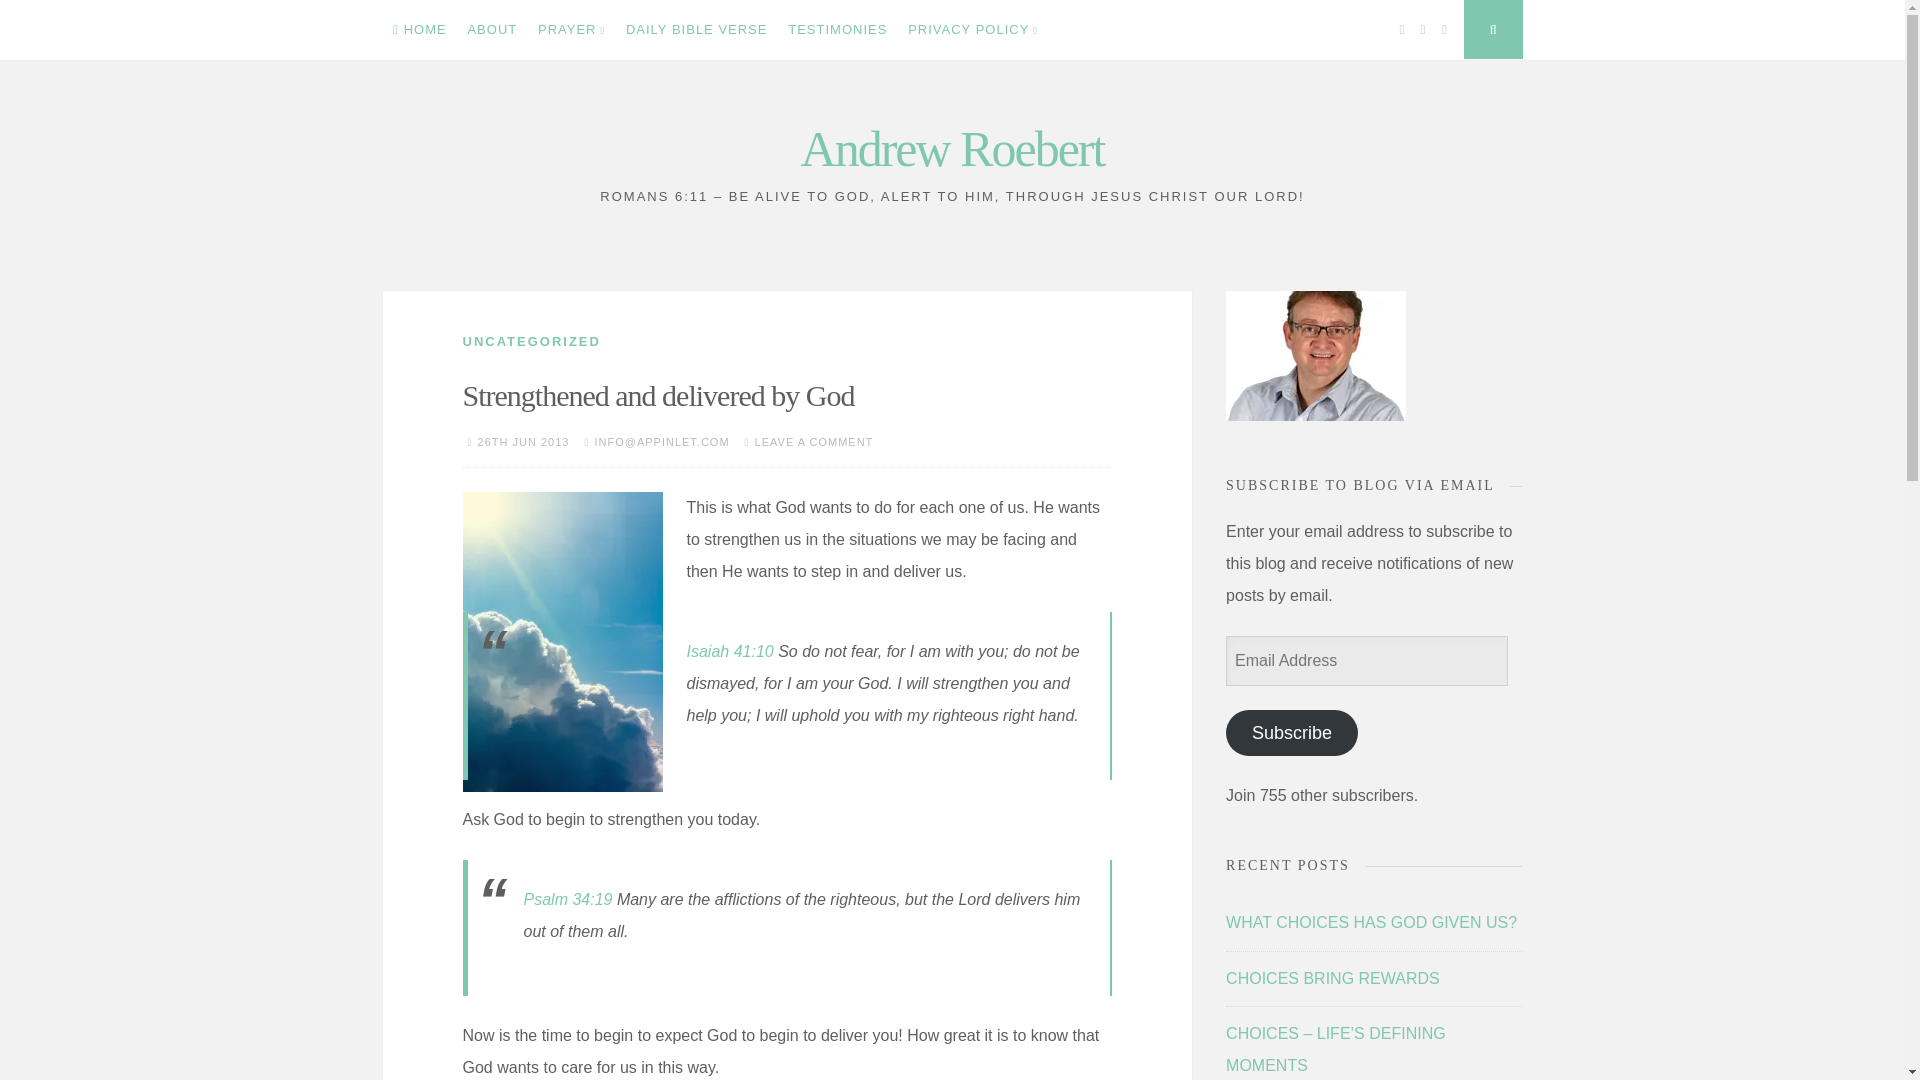 The height and width of the screenshot is (1080, 1920). Describe the element at coordinates (729, 650) in the screenshot. I see `Isaiah 41:10` at that location.